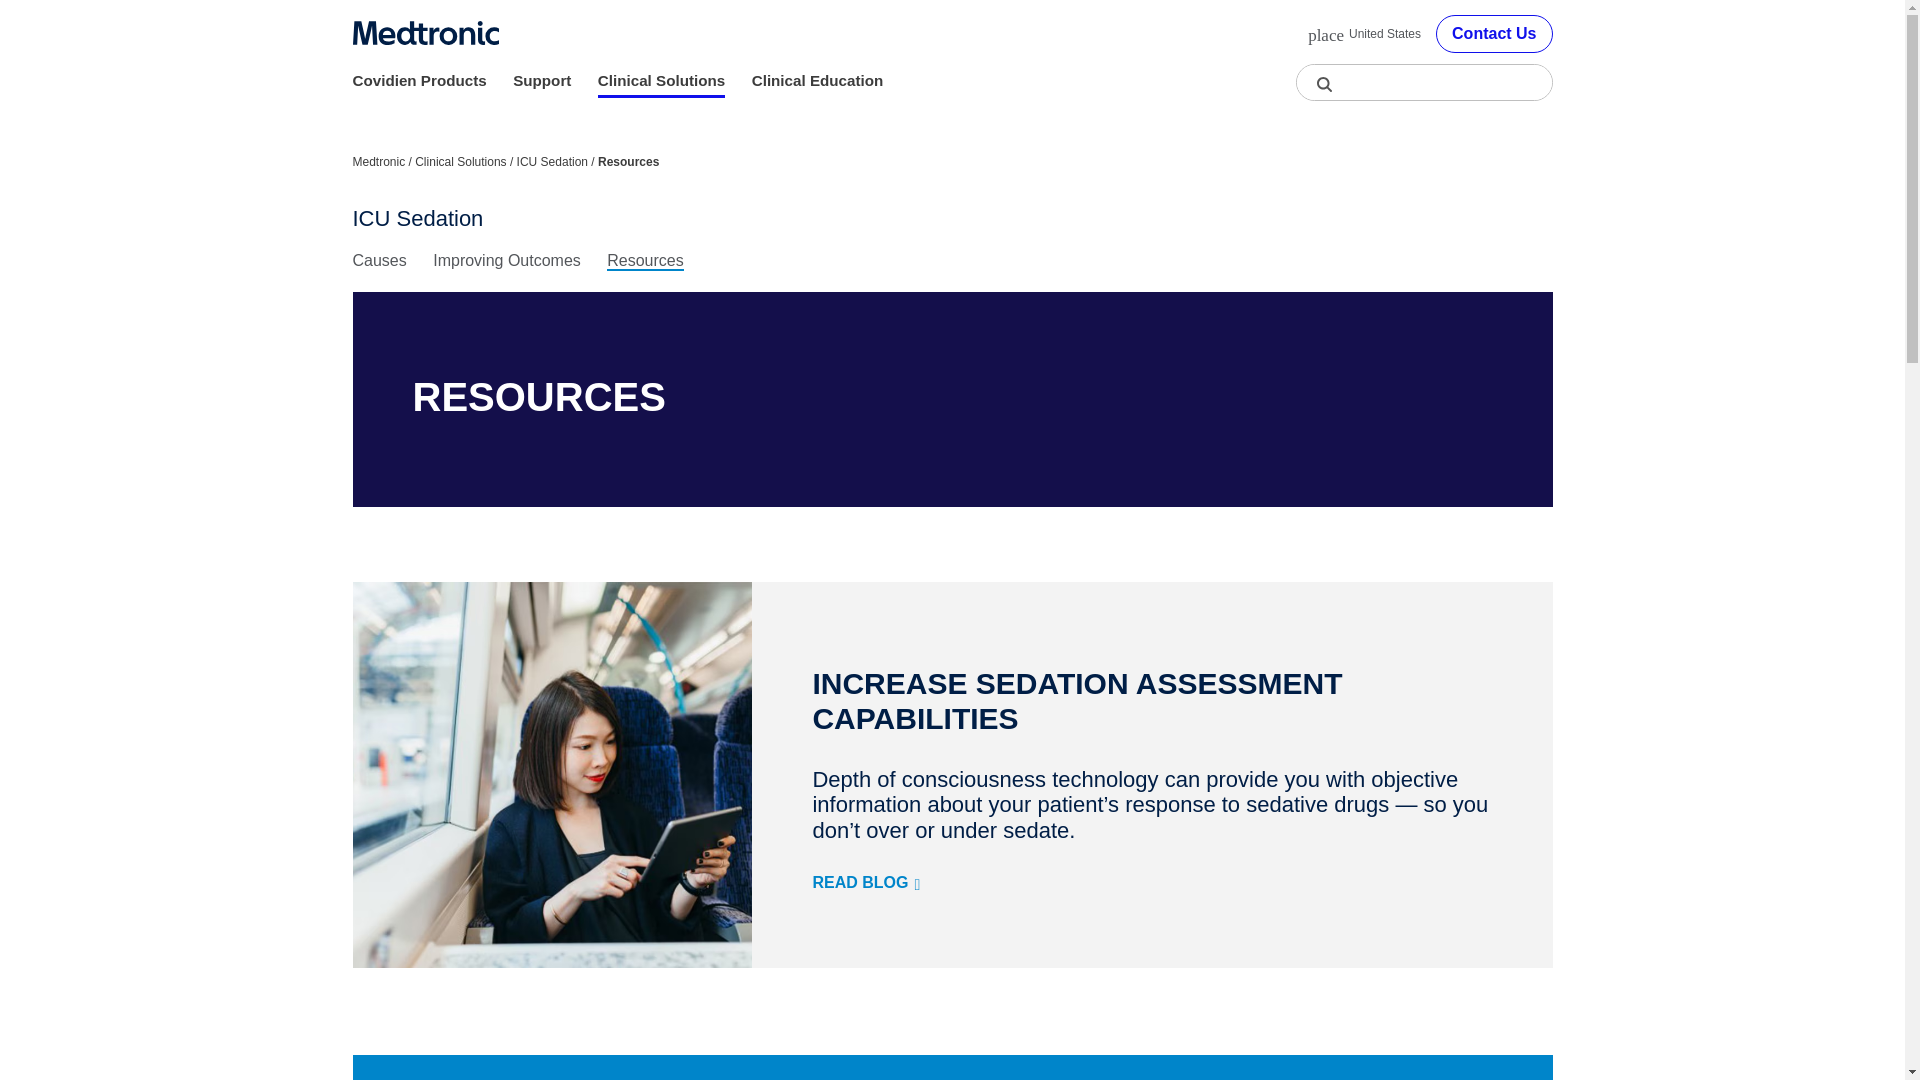 The width and height of the screenshot is (1920, 1080). I want to click on Contact Us, so click(1494, 34).